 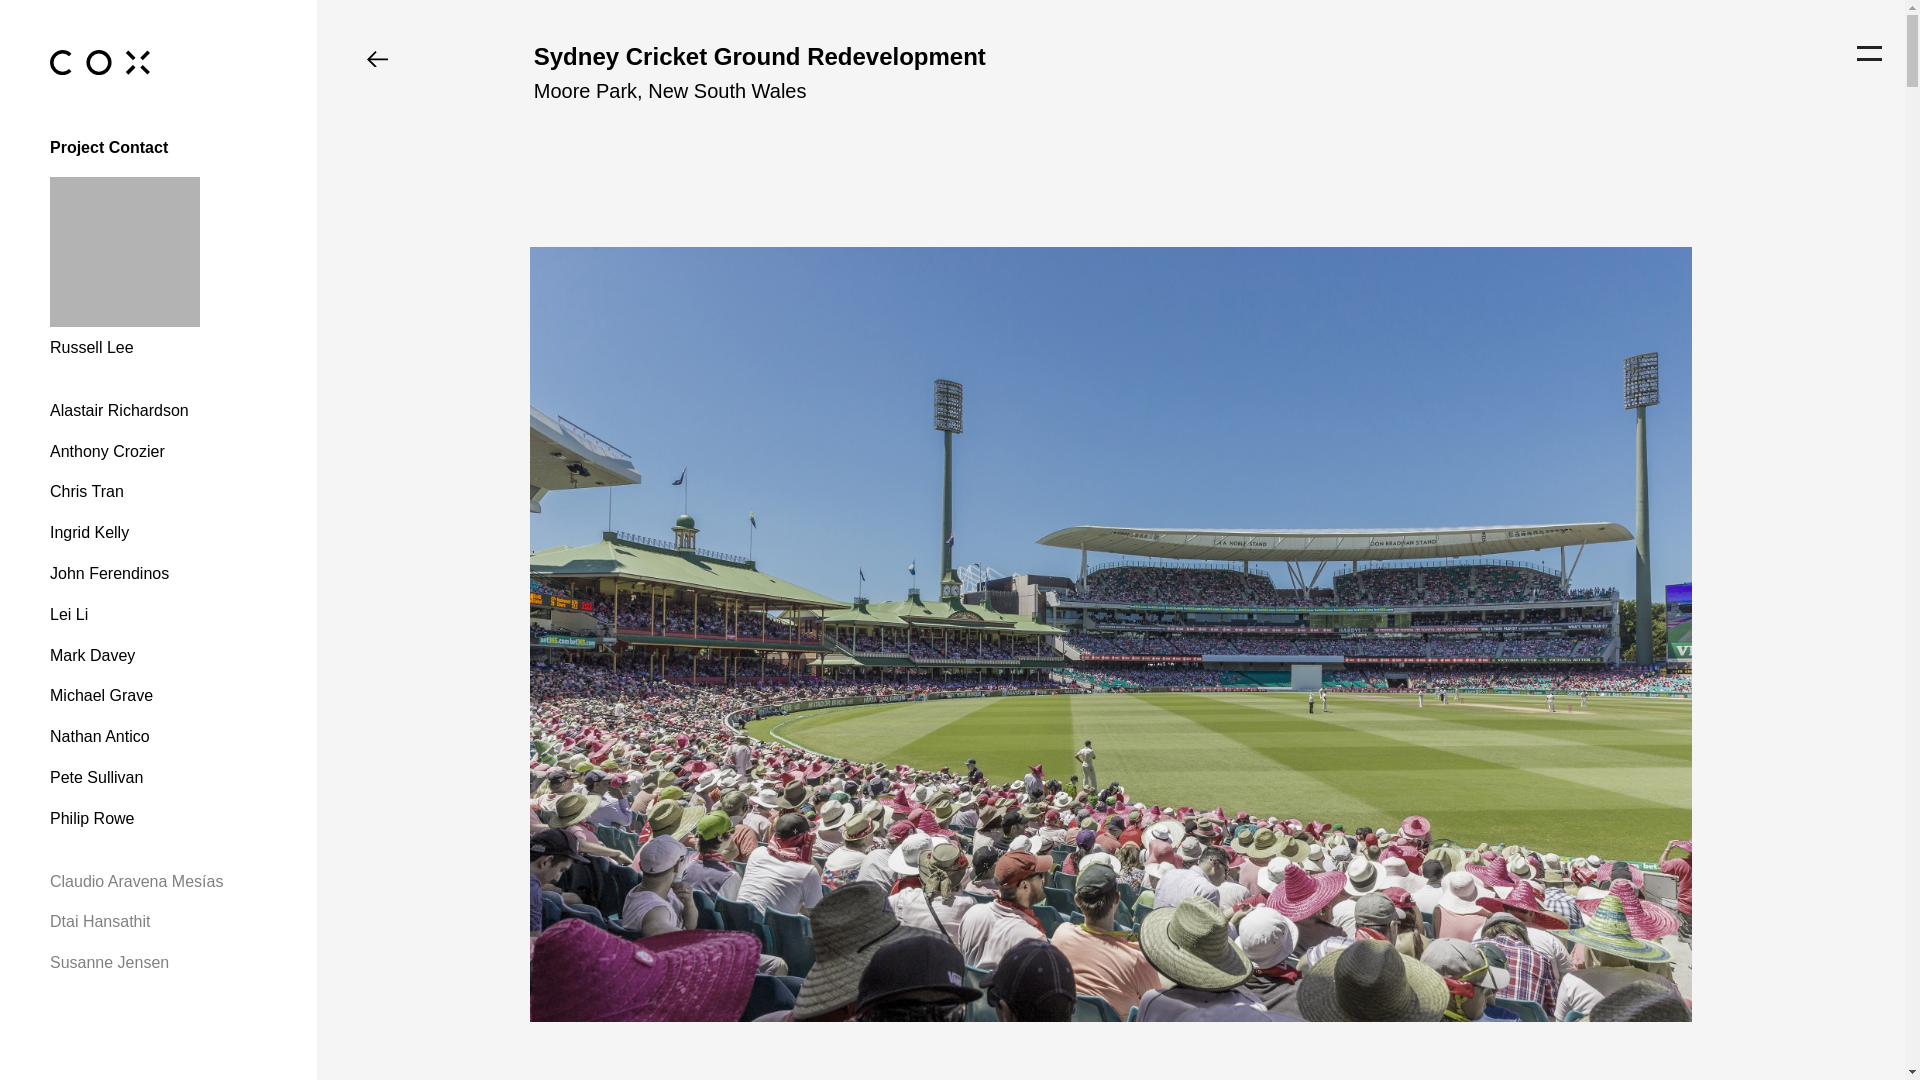 What do you see at coordinates (158, 656) in the screenshot?
I see `Mark Davey` at bounding box center [158, 656].